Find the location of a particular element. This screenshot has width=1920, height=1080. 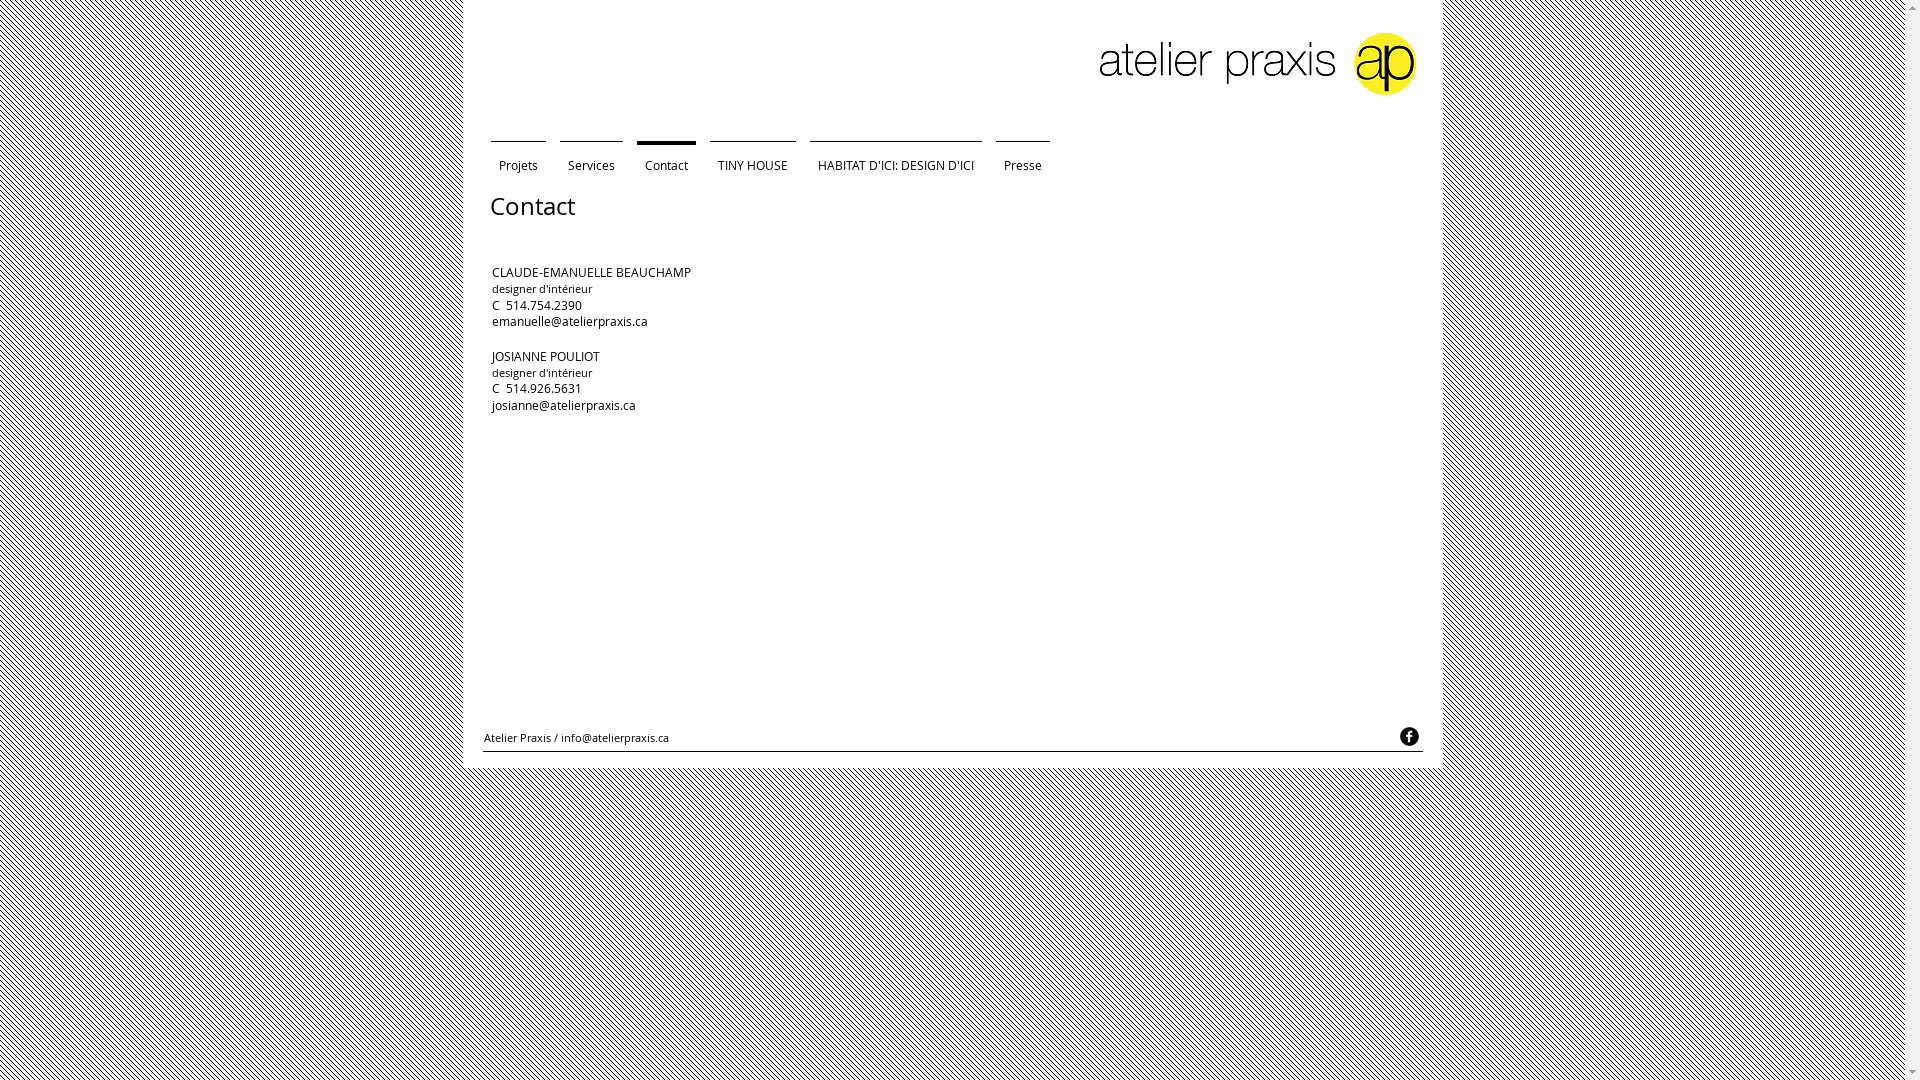

Services is located at coordinates (590, 156).